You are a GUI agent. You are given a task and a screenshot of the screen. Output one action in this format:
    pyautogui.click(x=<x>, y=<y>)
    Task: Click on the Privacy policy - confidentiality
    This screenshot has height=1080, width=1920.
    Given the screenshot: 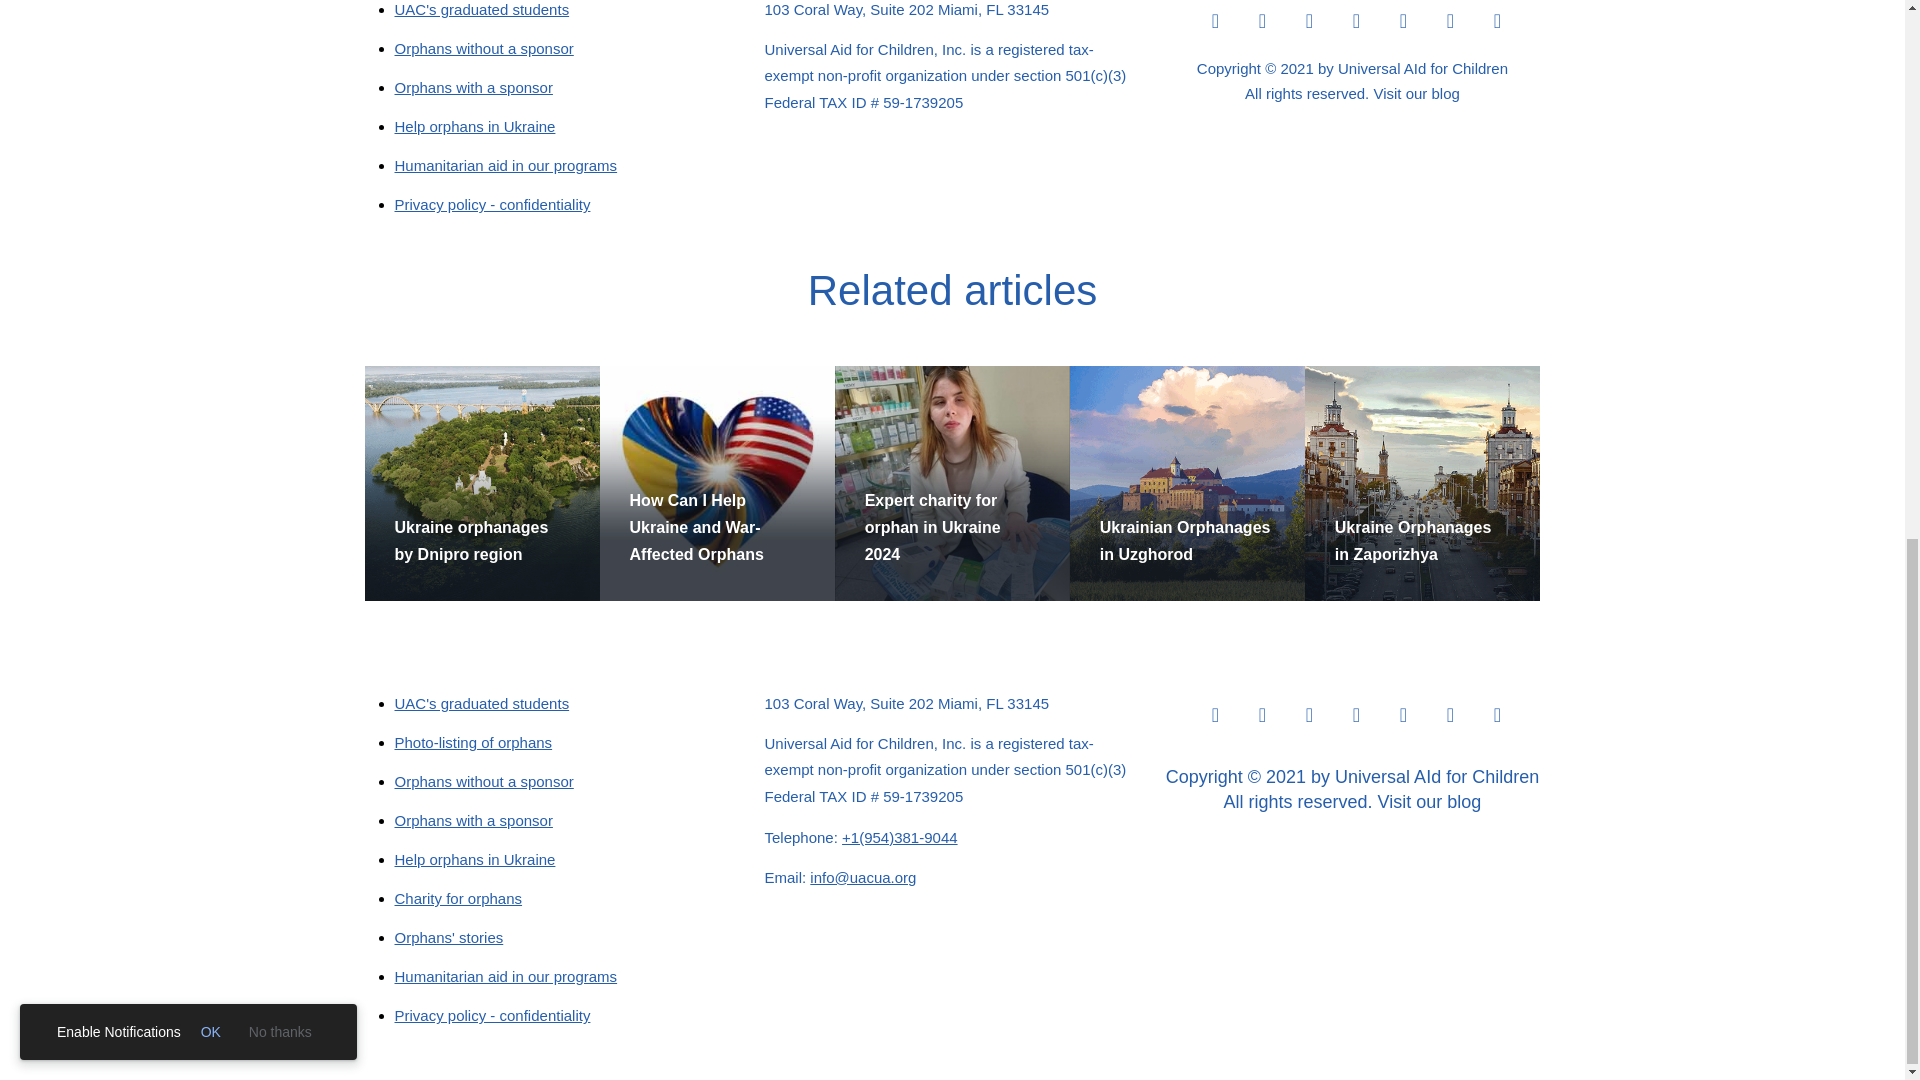 What is the action you would take?
    pyautogui.click(x=491, y=204)
    